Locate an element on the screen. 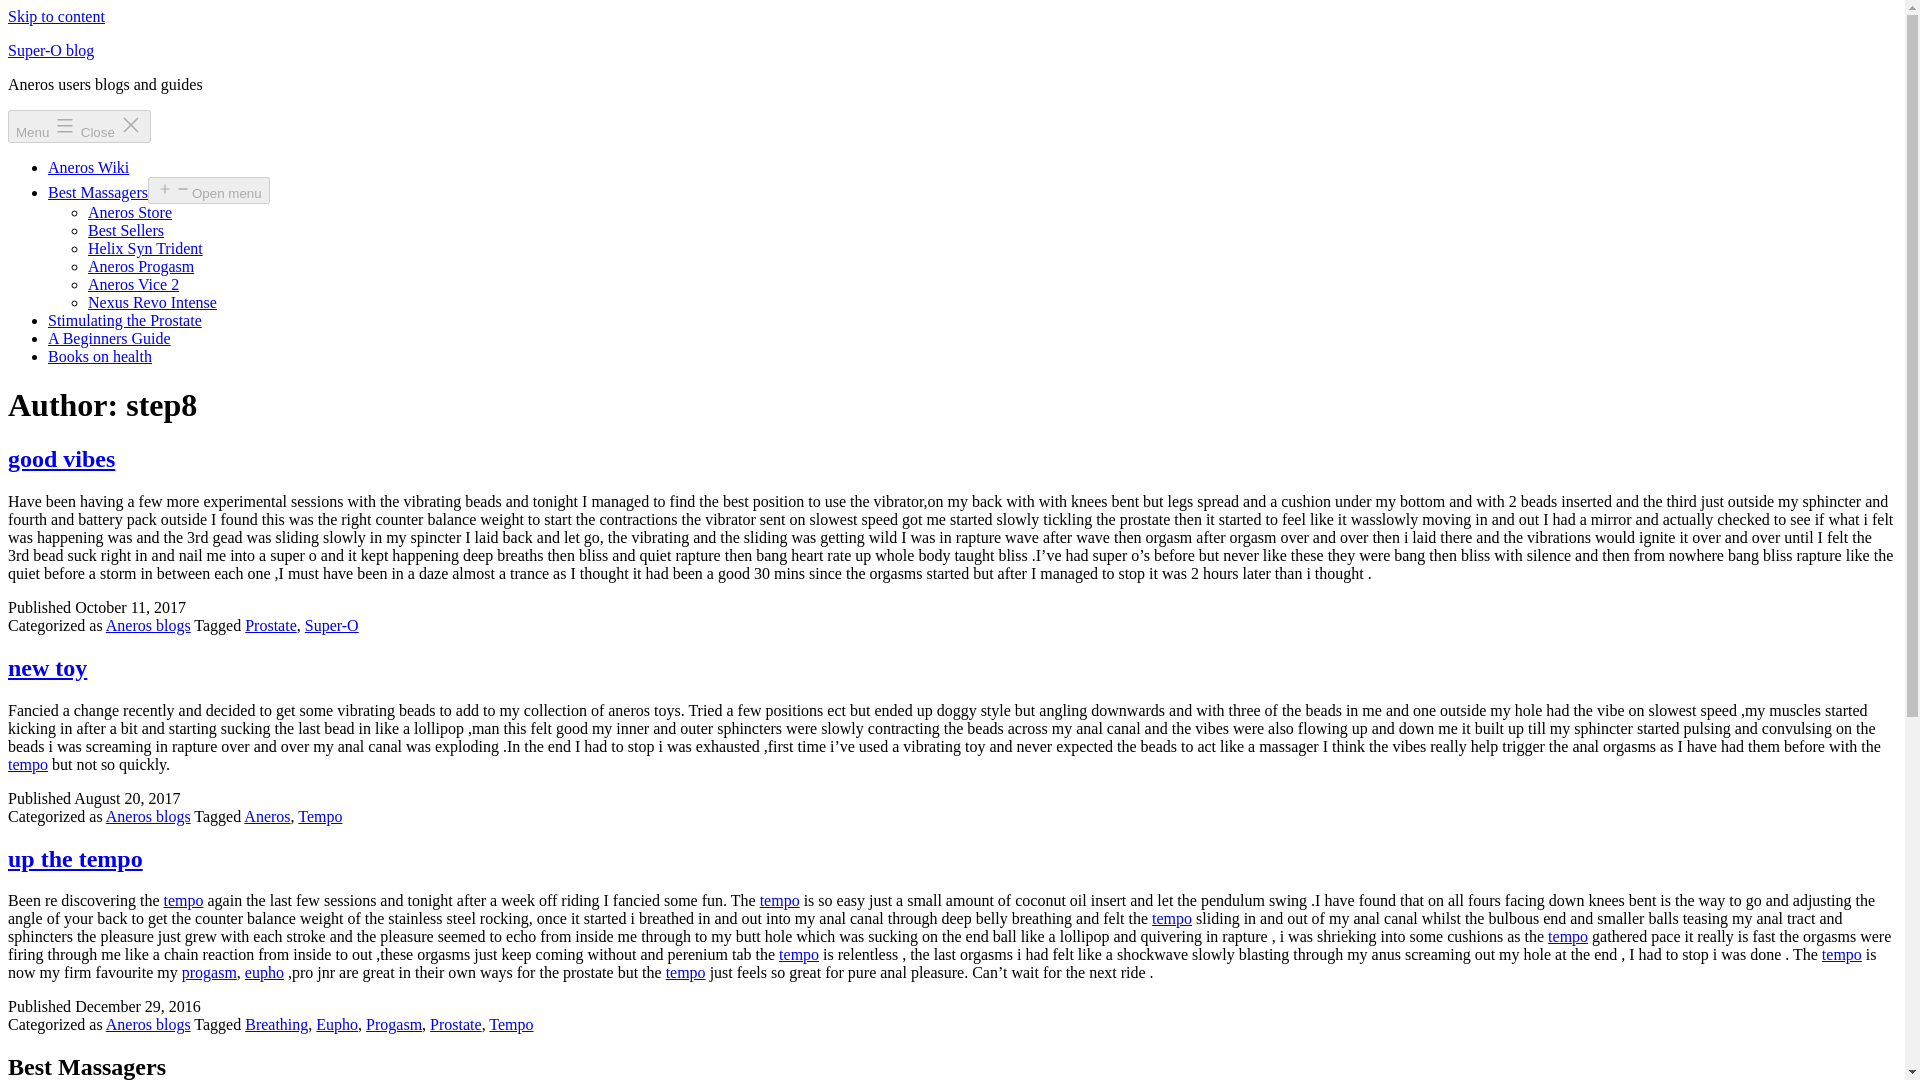 The image size is (1920, 1080). Books on health is located at coordinates (100, 356).